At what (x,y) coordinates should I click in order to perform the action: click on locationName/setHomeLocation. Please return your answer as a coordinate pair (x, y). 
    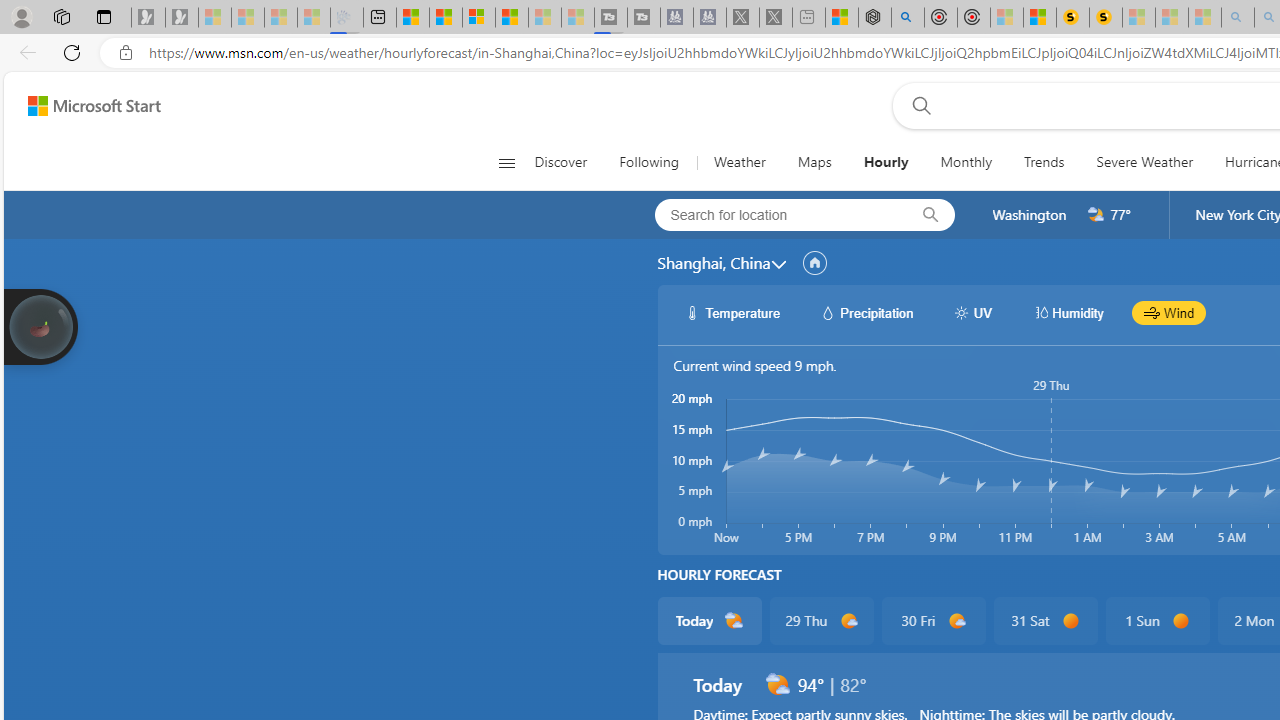
    Looking at the image, I should click on (814, 263).